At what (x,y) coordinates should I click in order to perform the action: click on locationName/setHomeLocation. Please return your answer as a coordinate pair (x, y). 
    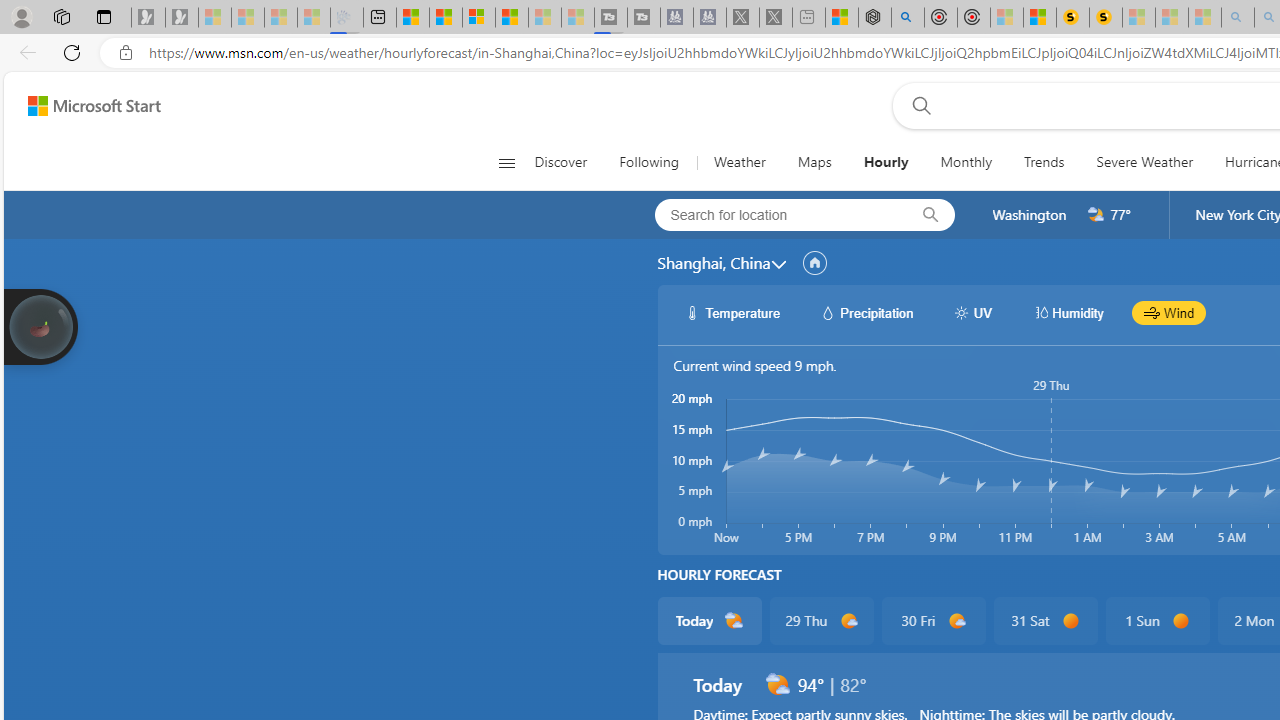
    Looking at the image, I should click on (814, 263).